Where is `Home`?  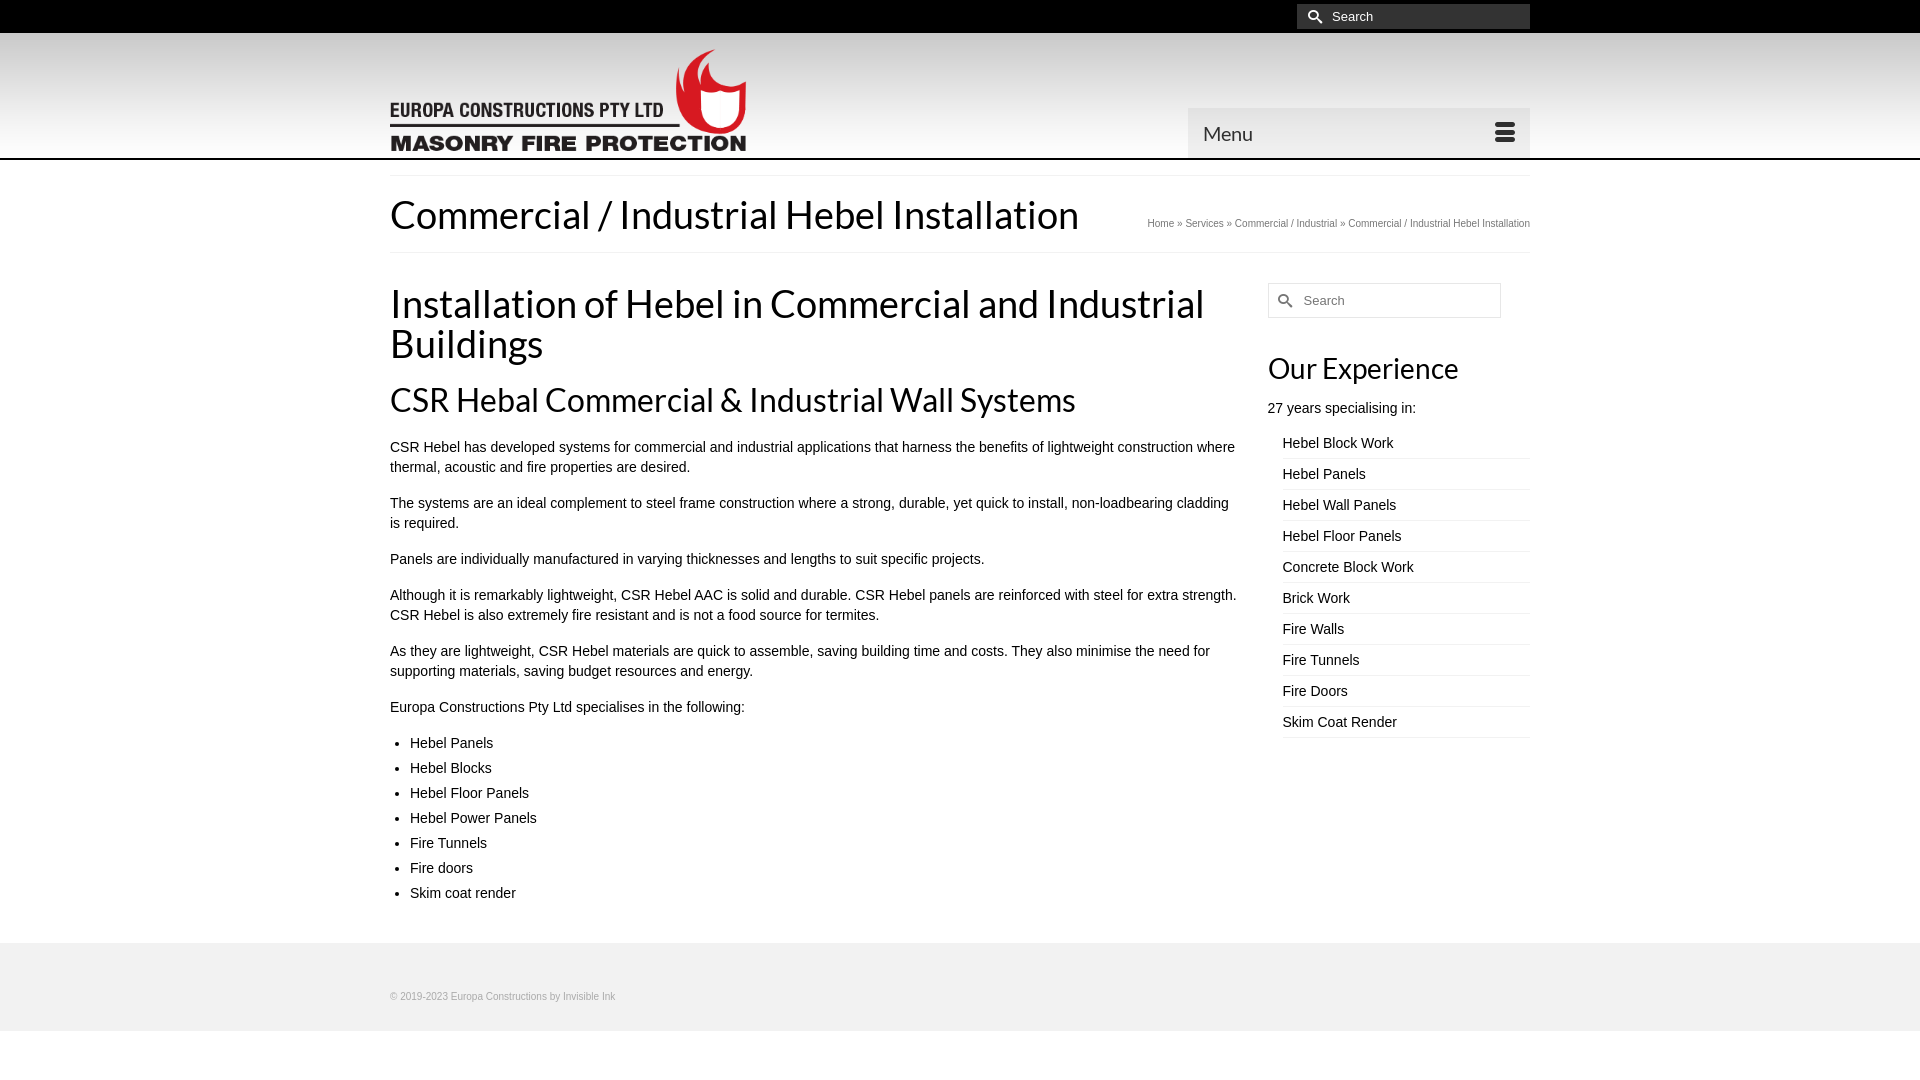
Home is located at coordinates (1162, 224).